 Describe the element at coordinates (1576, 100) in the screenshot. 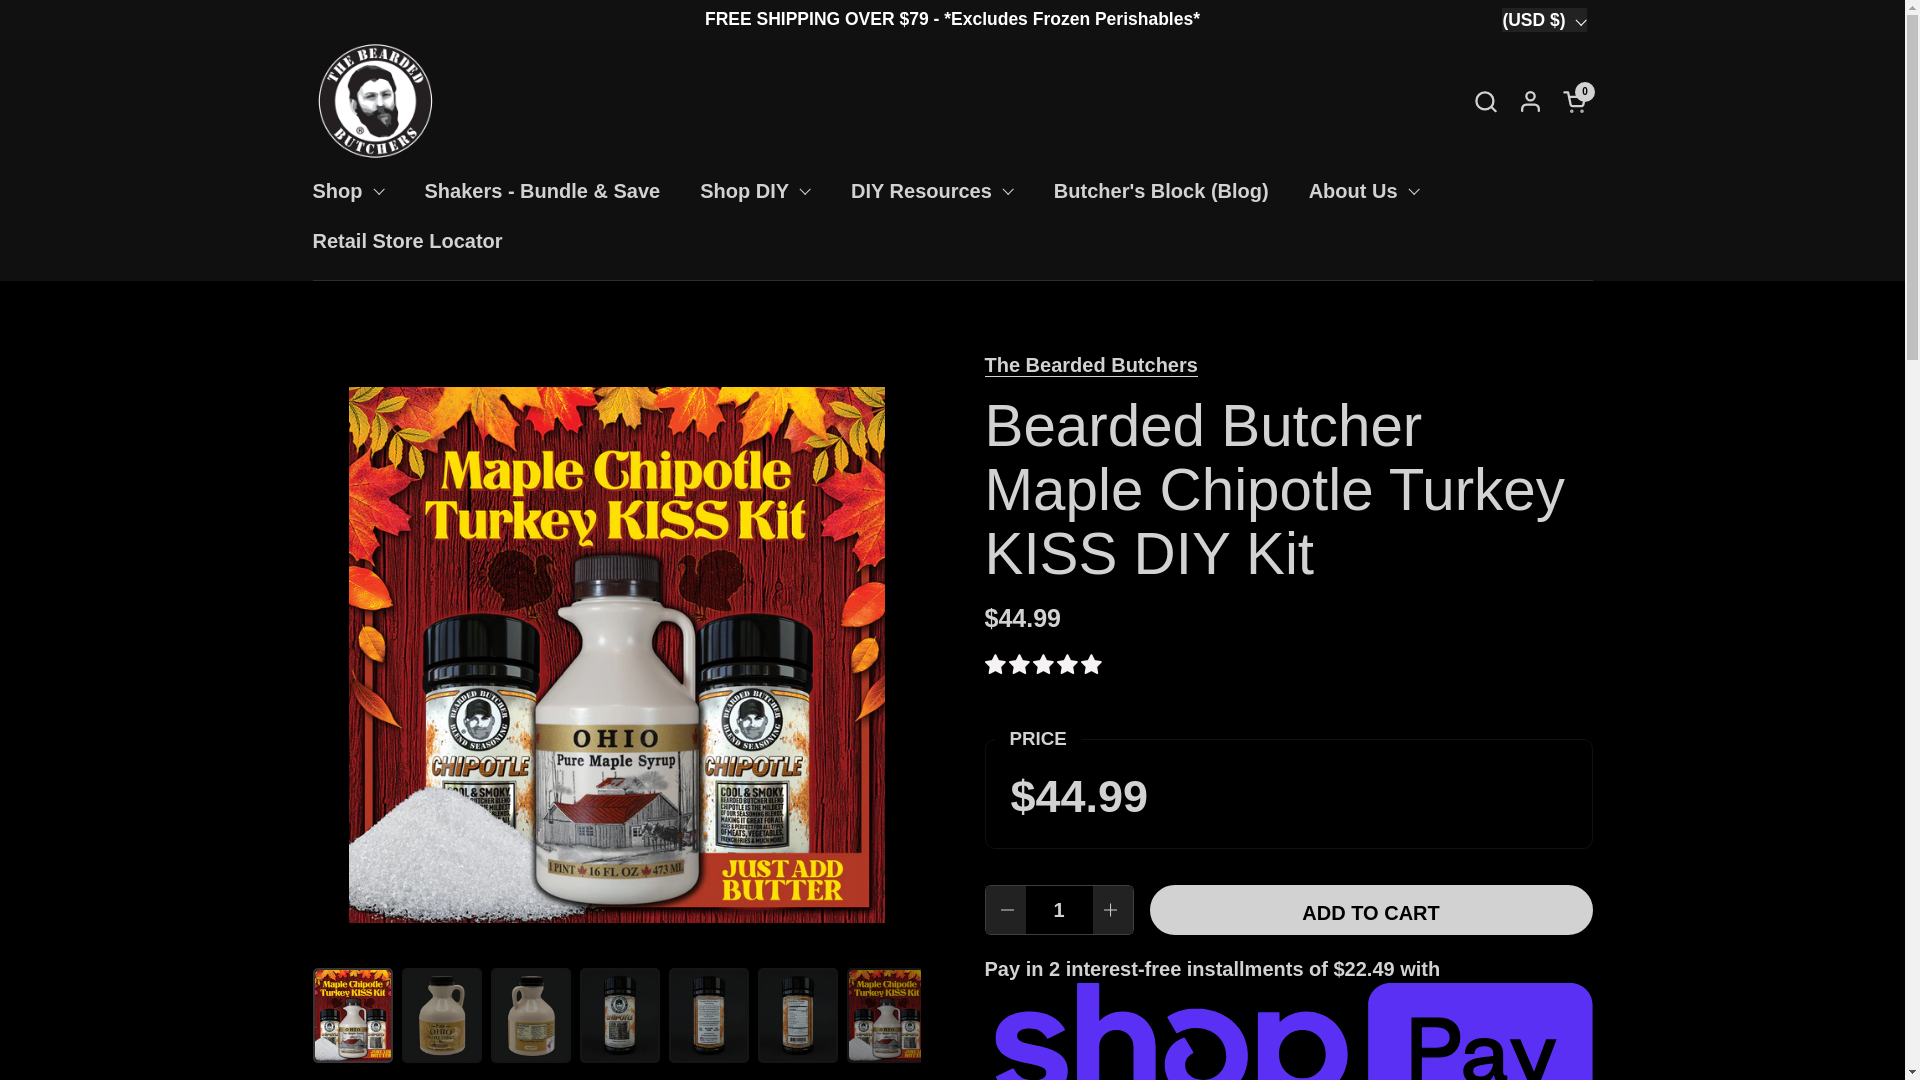

I see `Shop` at that location.